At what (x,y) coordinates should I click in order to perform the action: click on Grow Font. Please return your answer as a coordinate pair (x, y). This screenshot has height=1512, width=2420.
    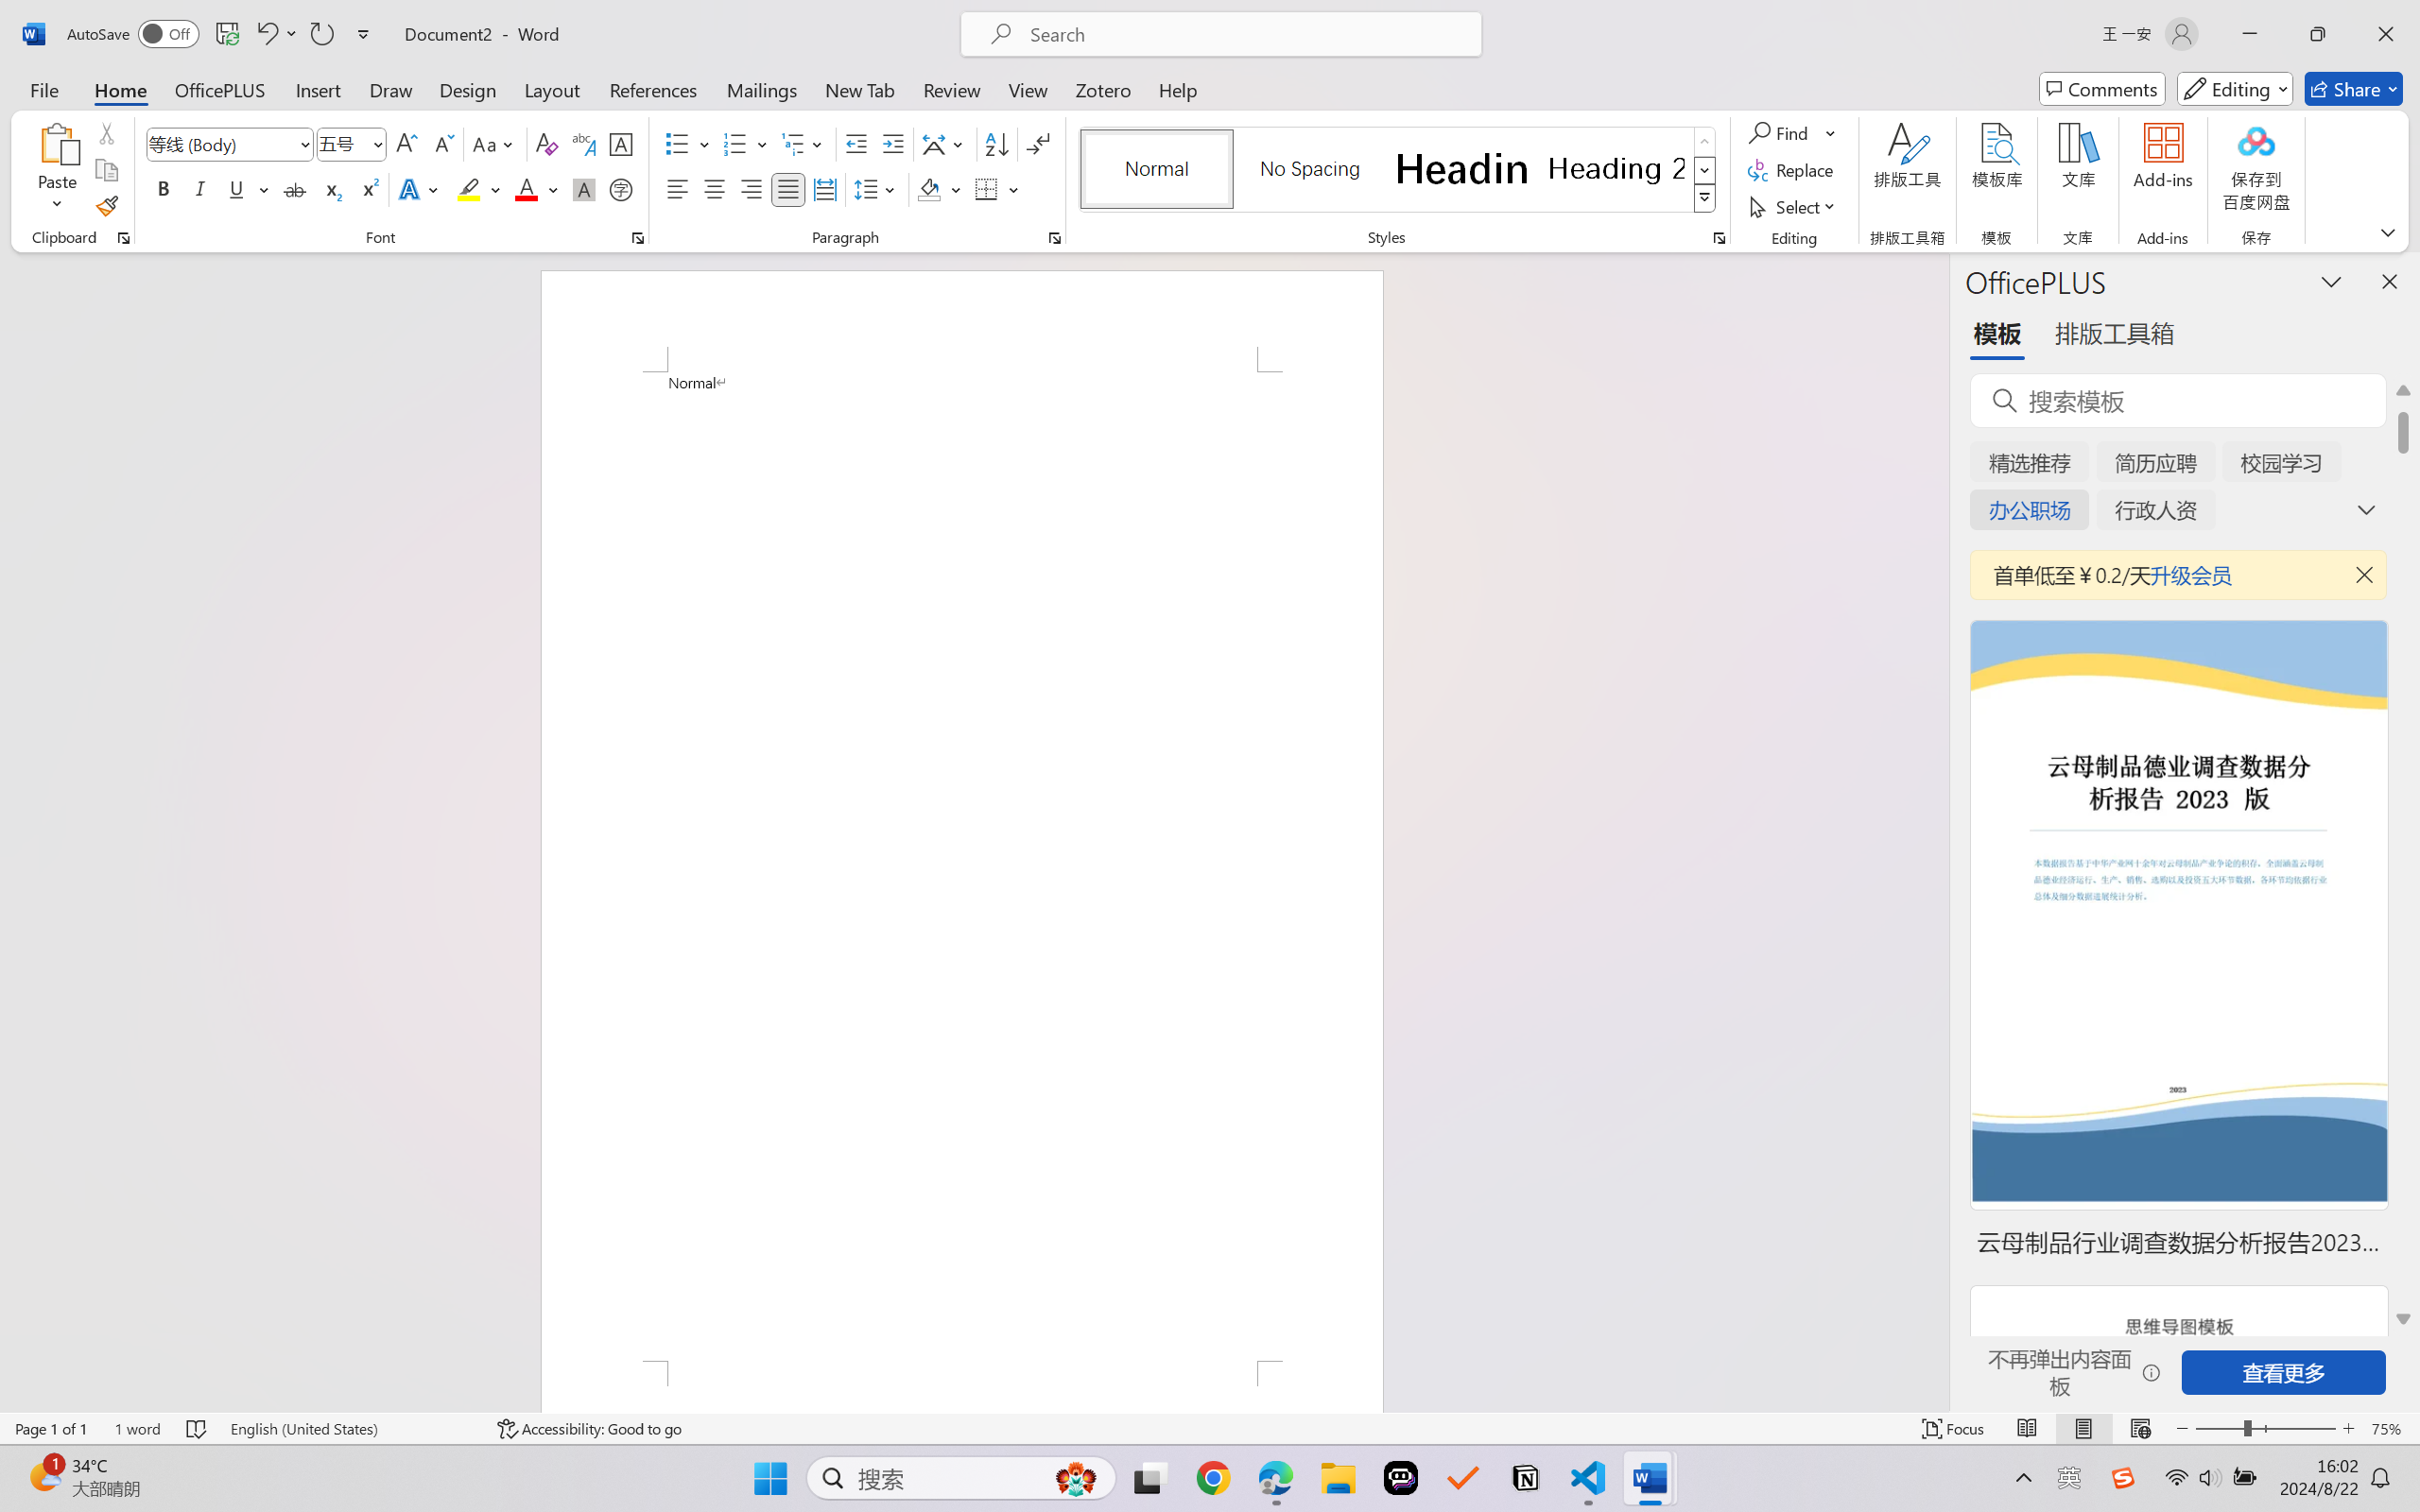
    Looking at the image, I should click on (406, 144).